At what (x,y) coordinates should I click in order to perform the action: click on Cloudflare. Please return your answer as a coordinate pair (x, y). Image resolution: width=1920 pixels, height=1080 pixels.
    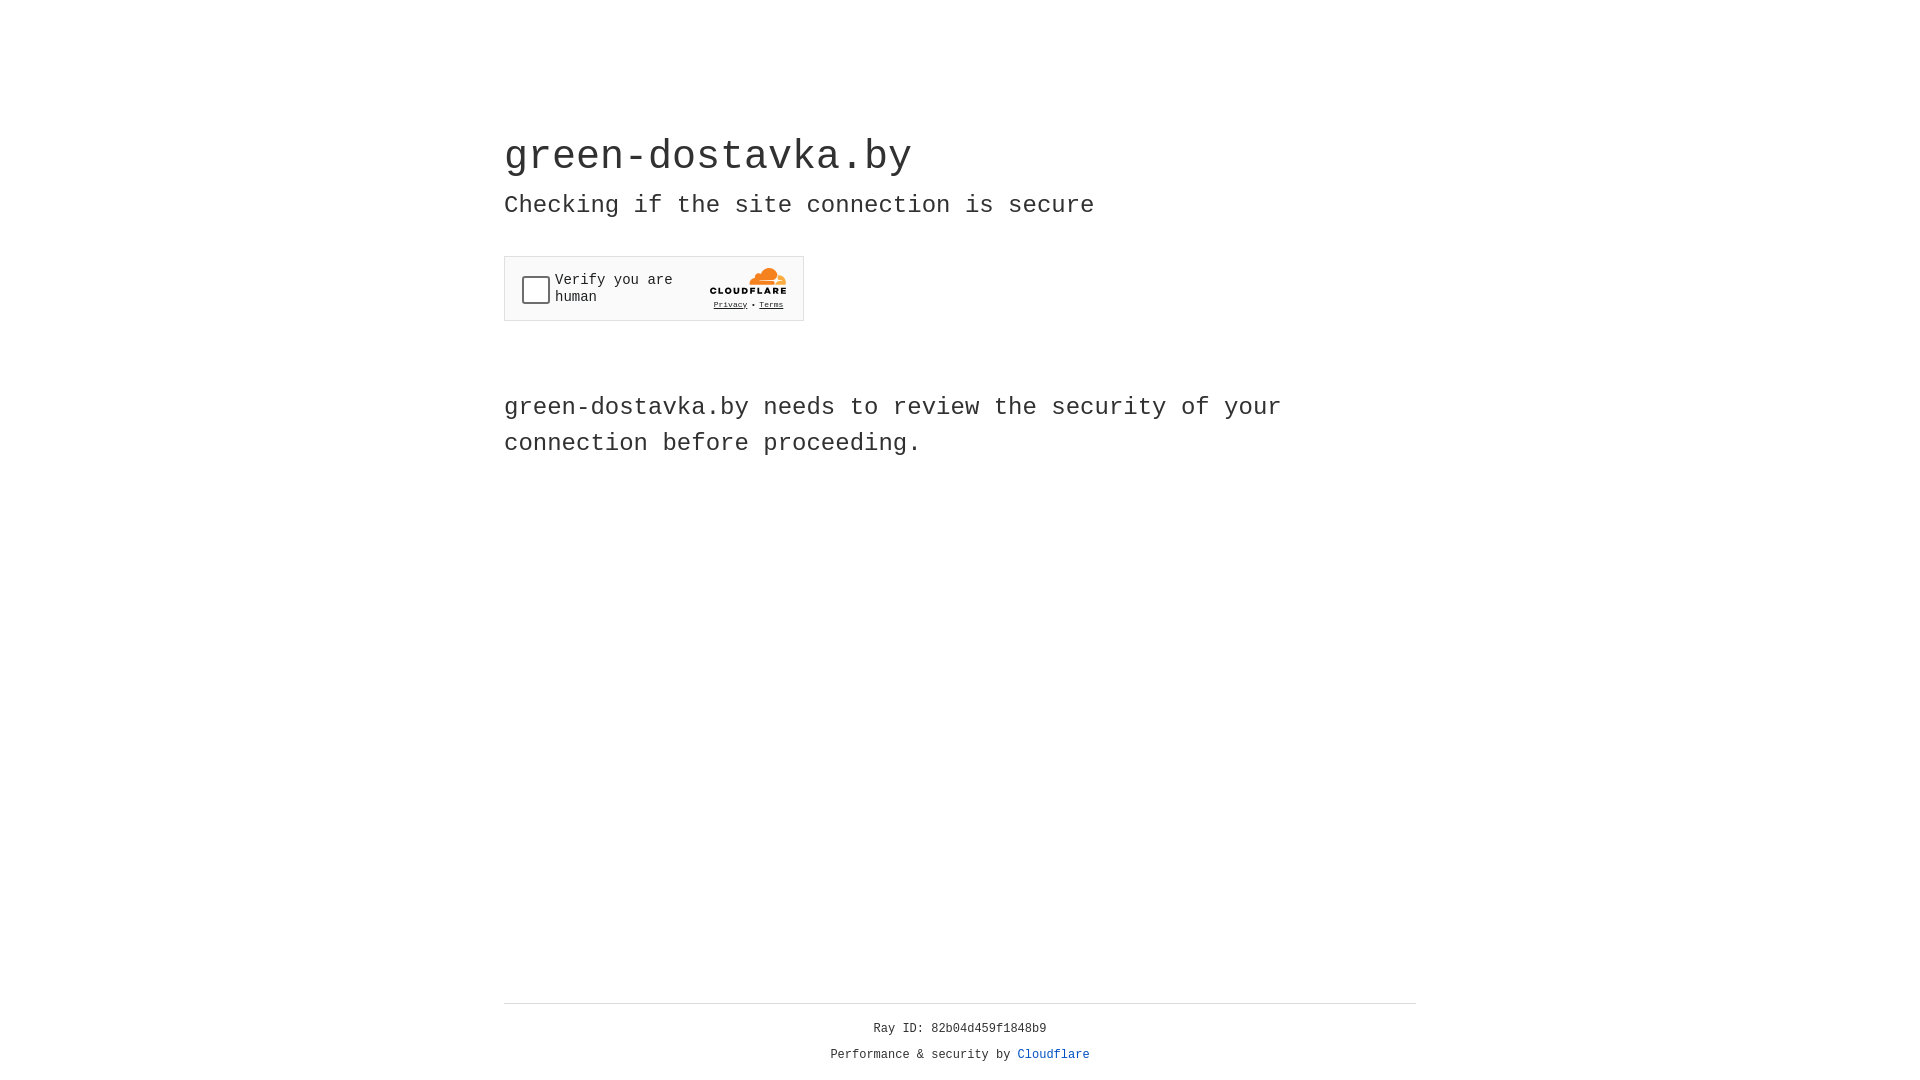
    Looking at the image, I should click on (1054, 1055).